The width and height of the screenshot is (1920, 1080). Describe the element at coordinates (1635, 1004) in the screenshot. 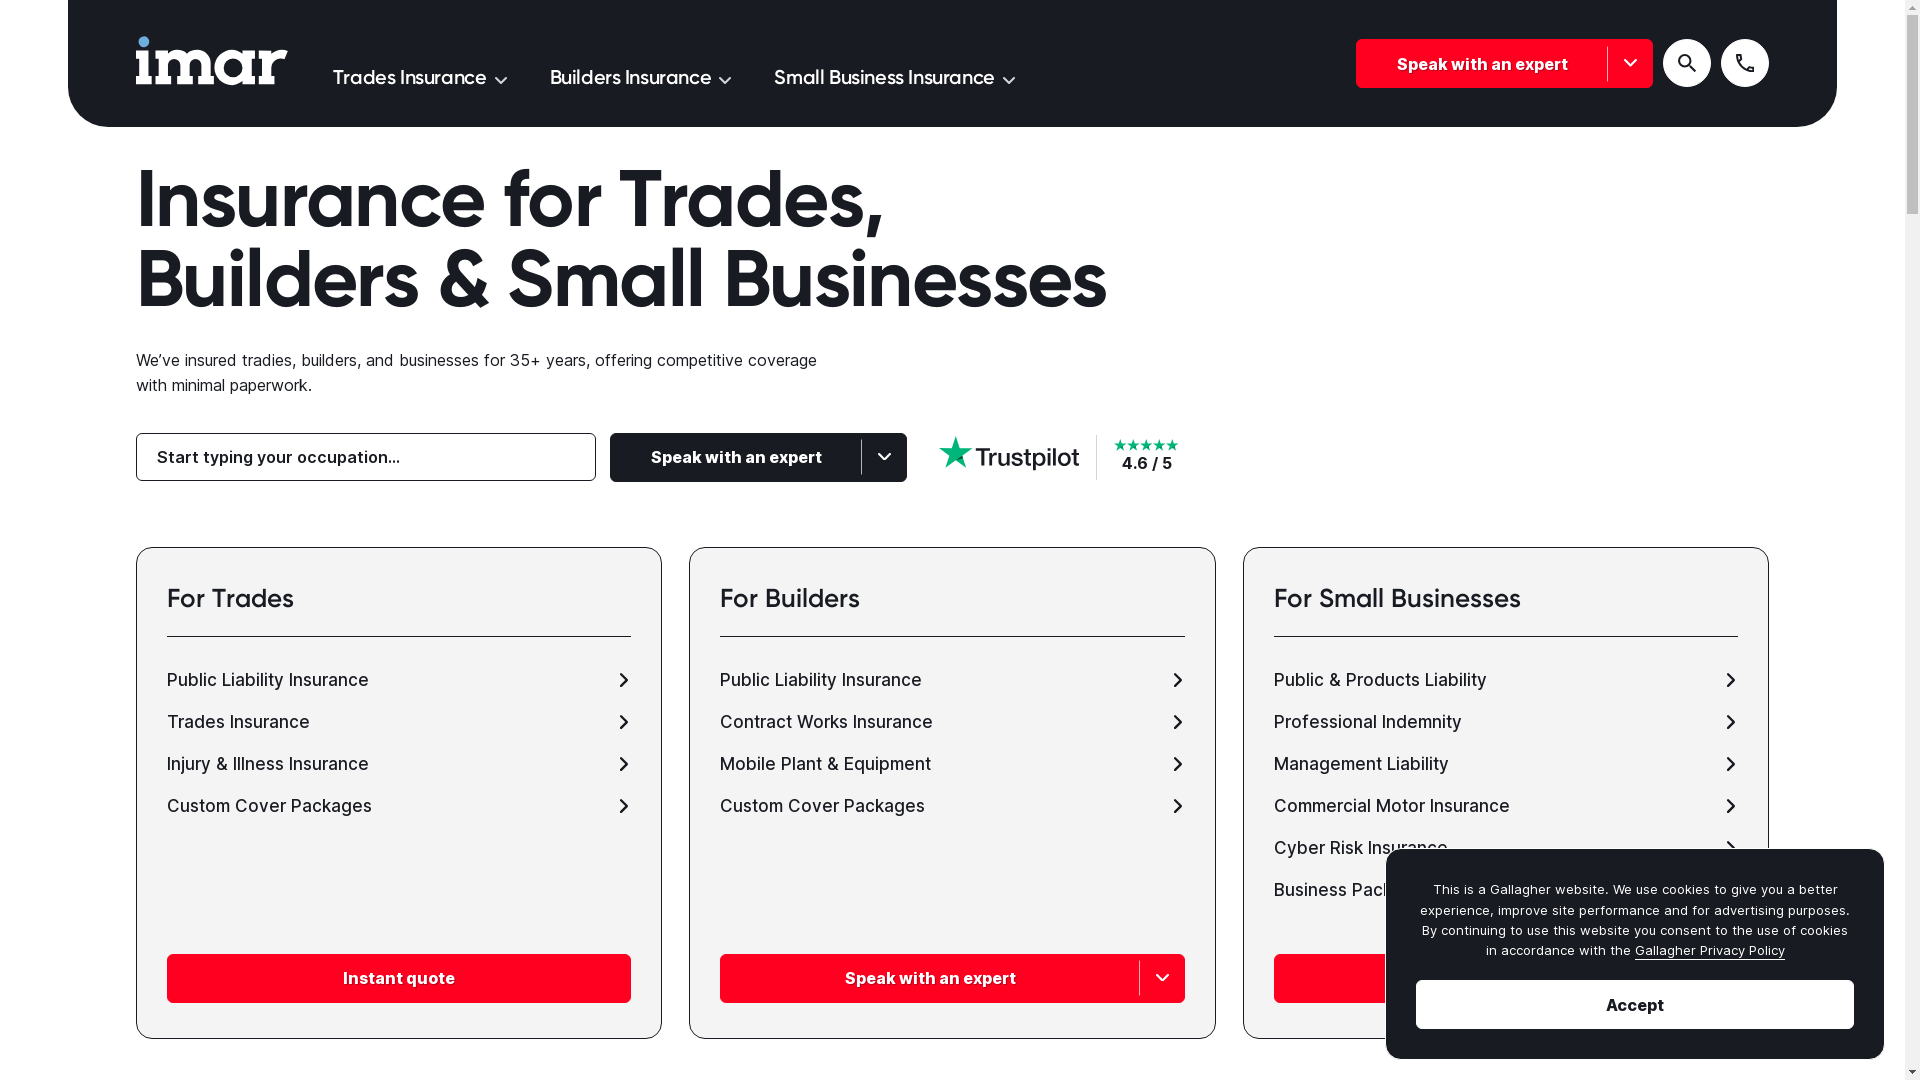

I see `Accept` at that location.